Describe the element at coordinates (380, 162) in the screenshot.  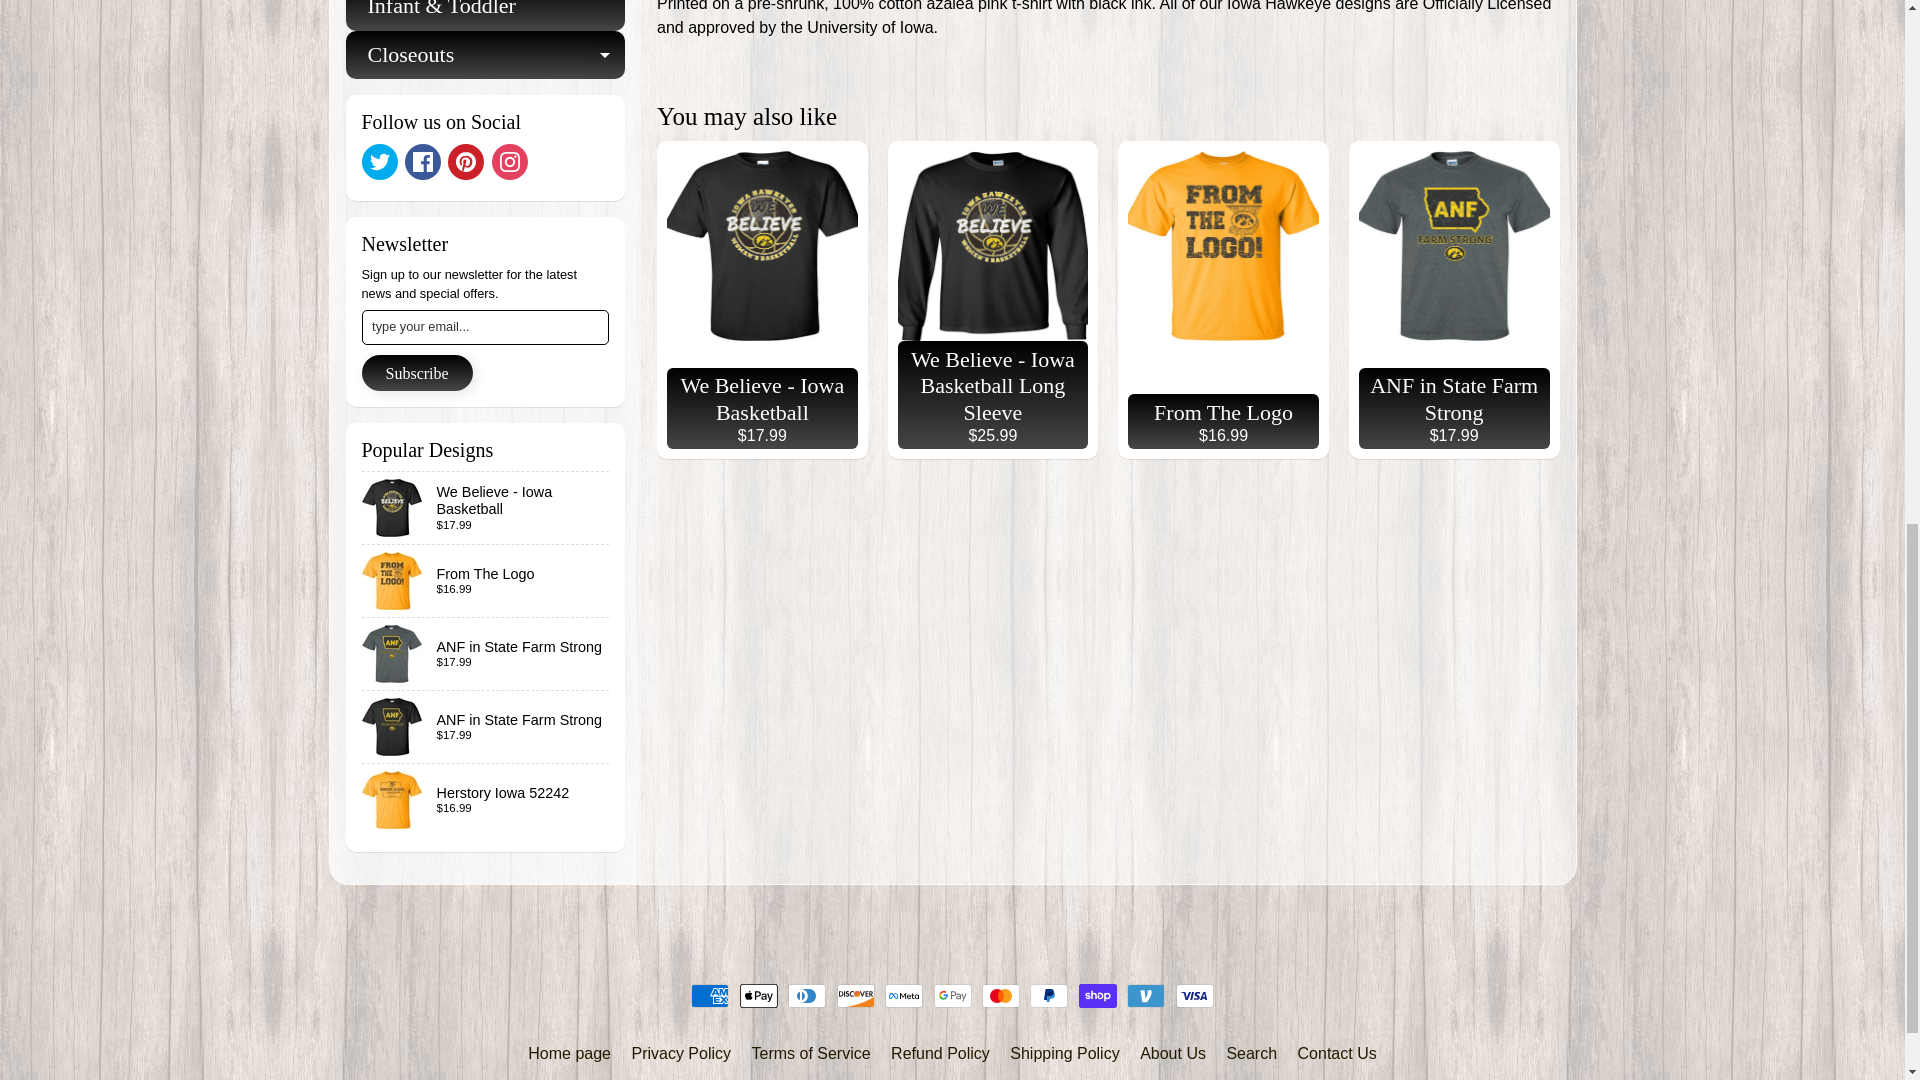
I see `Twitter` at that location.